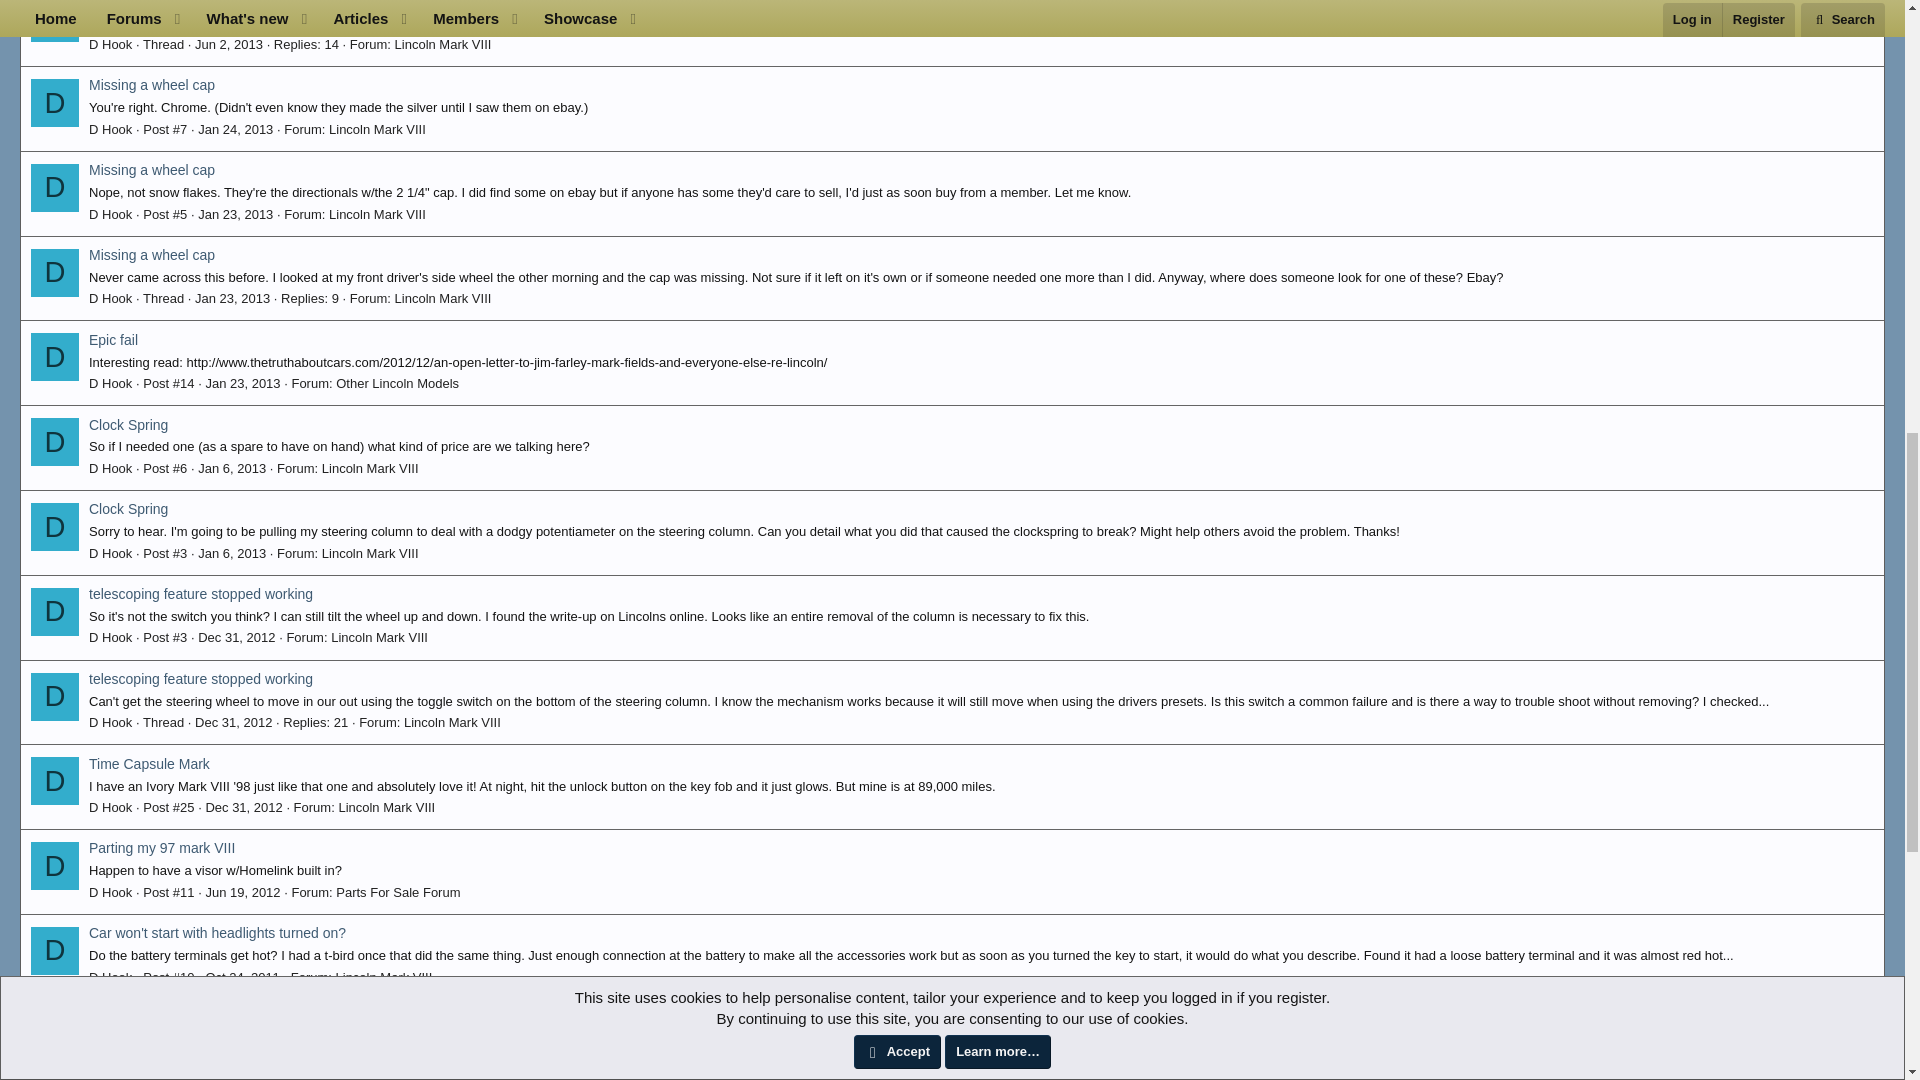  What do you see at coordinates (229, 44) in the screenshot?
I see `Jun 2, 2013 at 11:06 AM` at bounding box center [229, 44].